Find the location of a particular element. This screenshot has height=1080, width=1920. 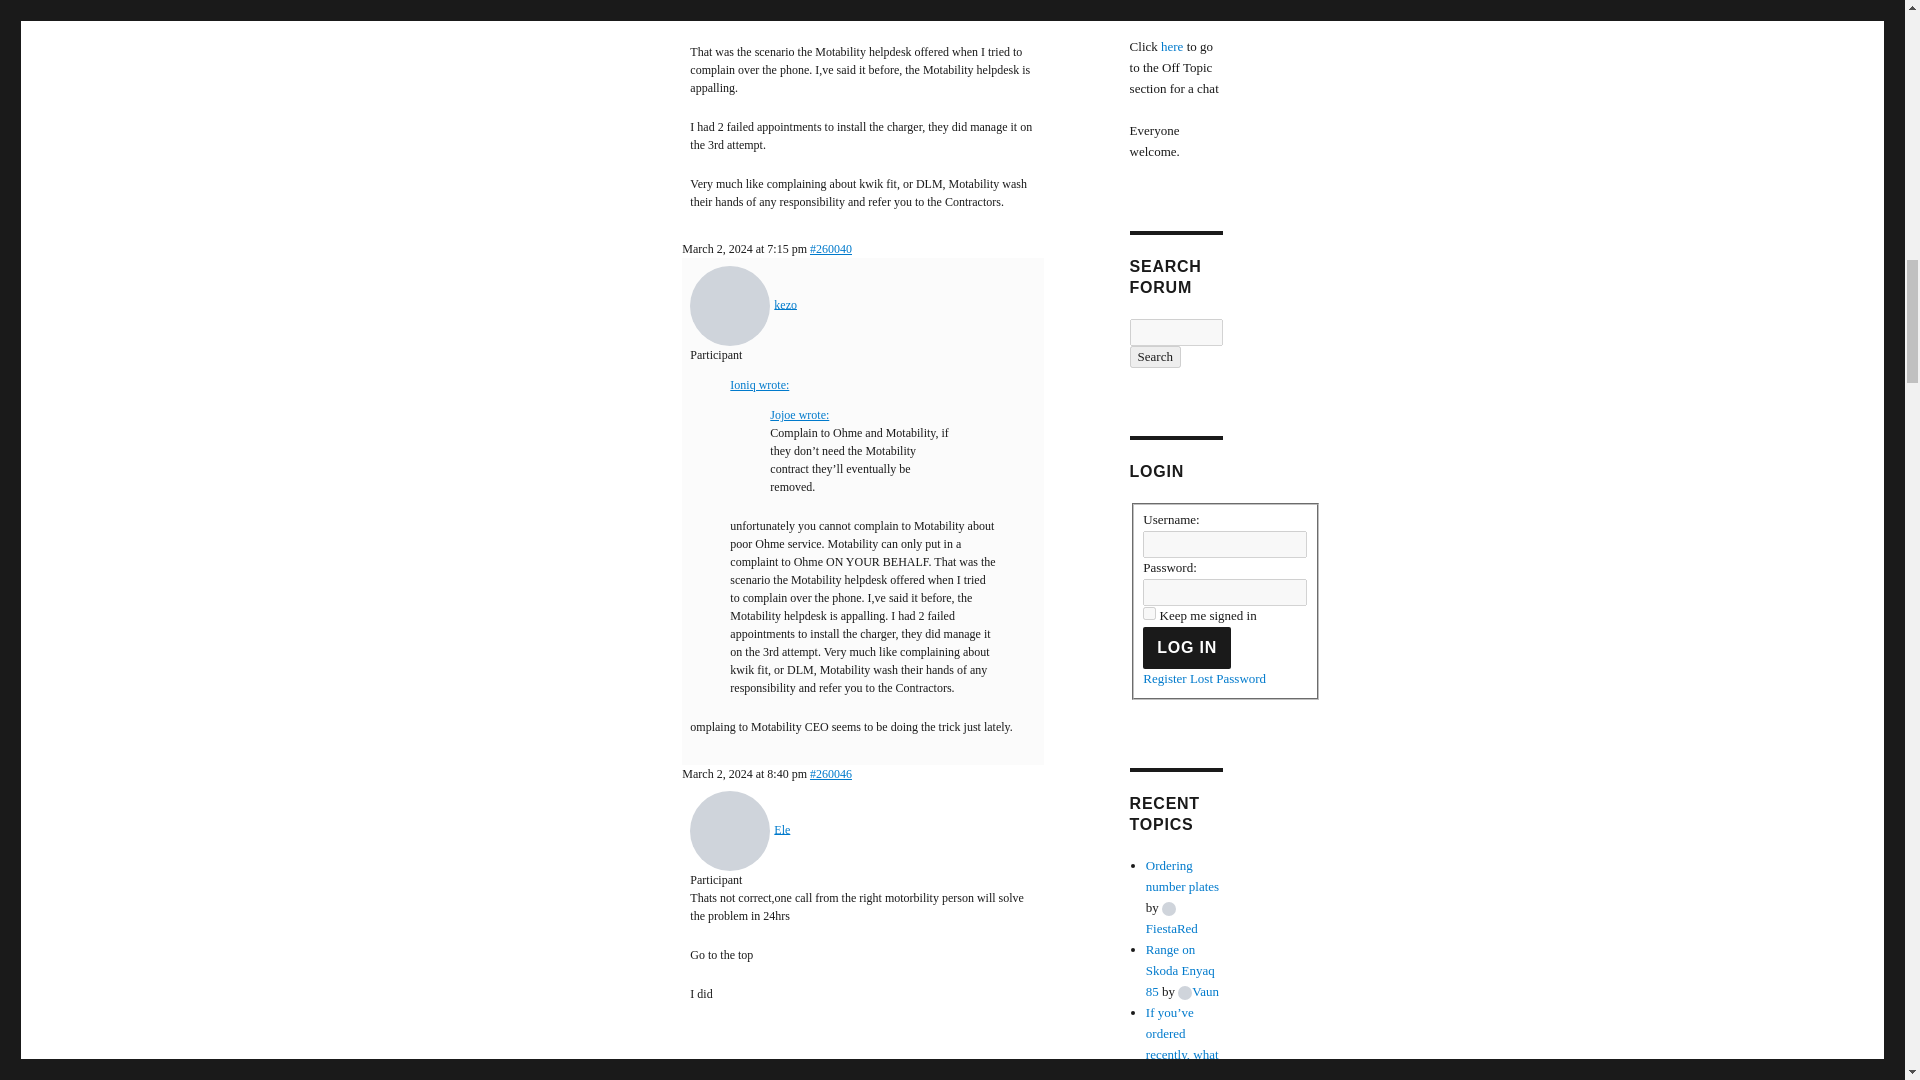

Ele is located at coordinates (739, 828).